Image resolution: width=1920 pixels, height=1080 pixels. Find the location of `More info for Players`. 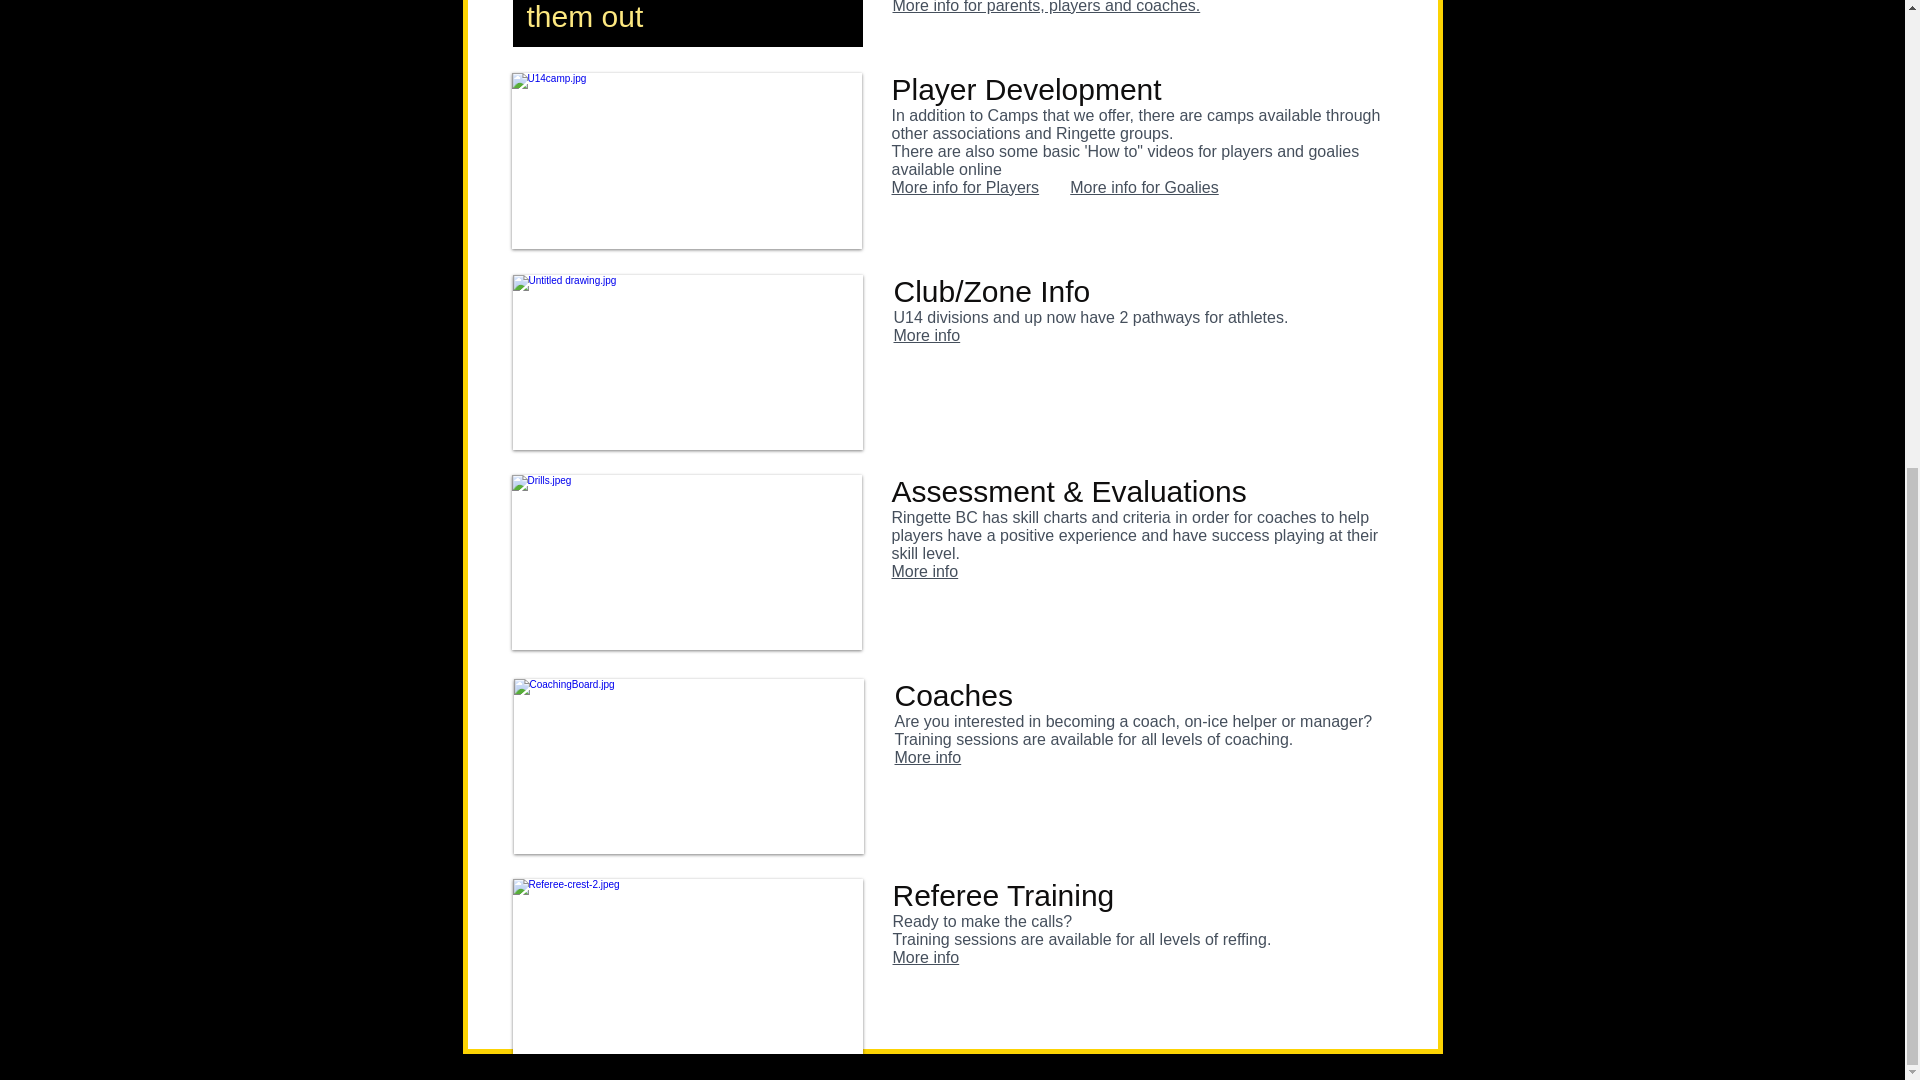

More info for Players is located at coordinates (966, 187).